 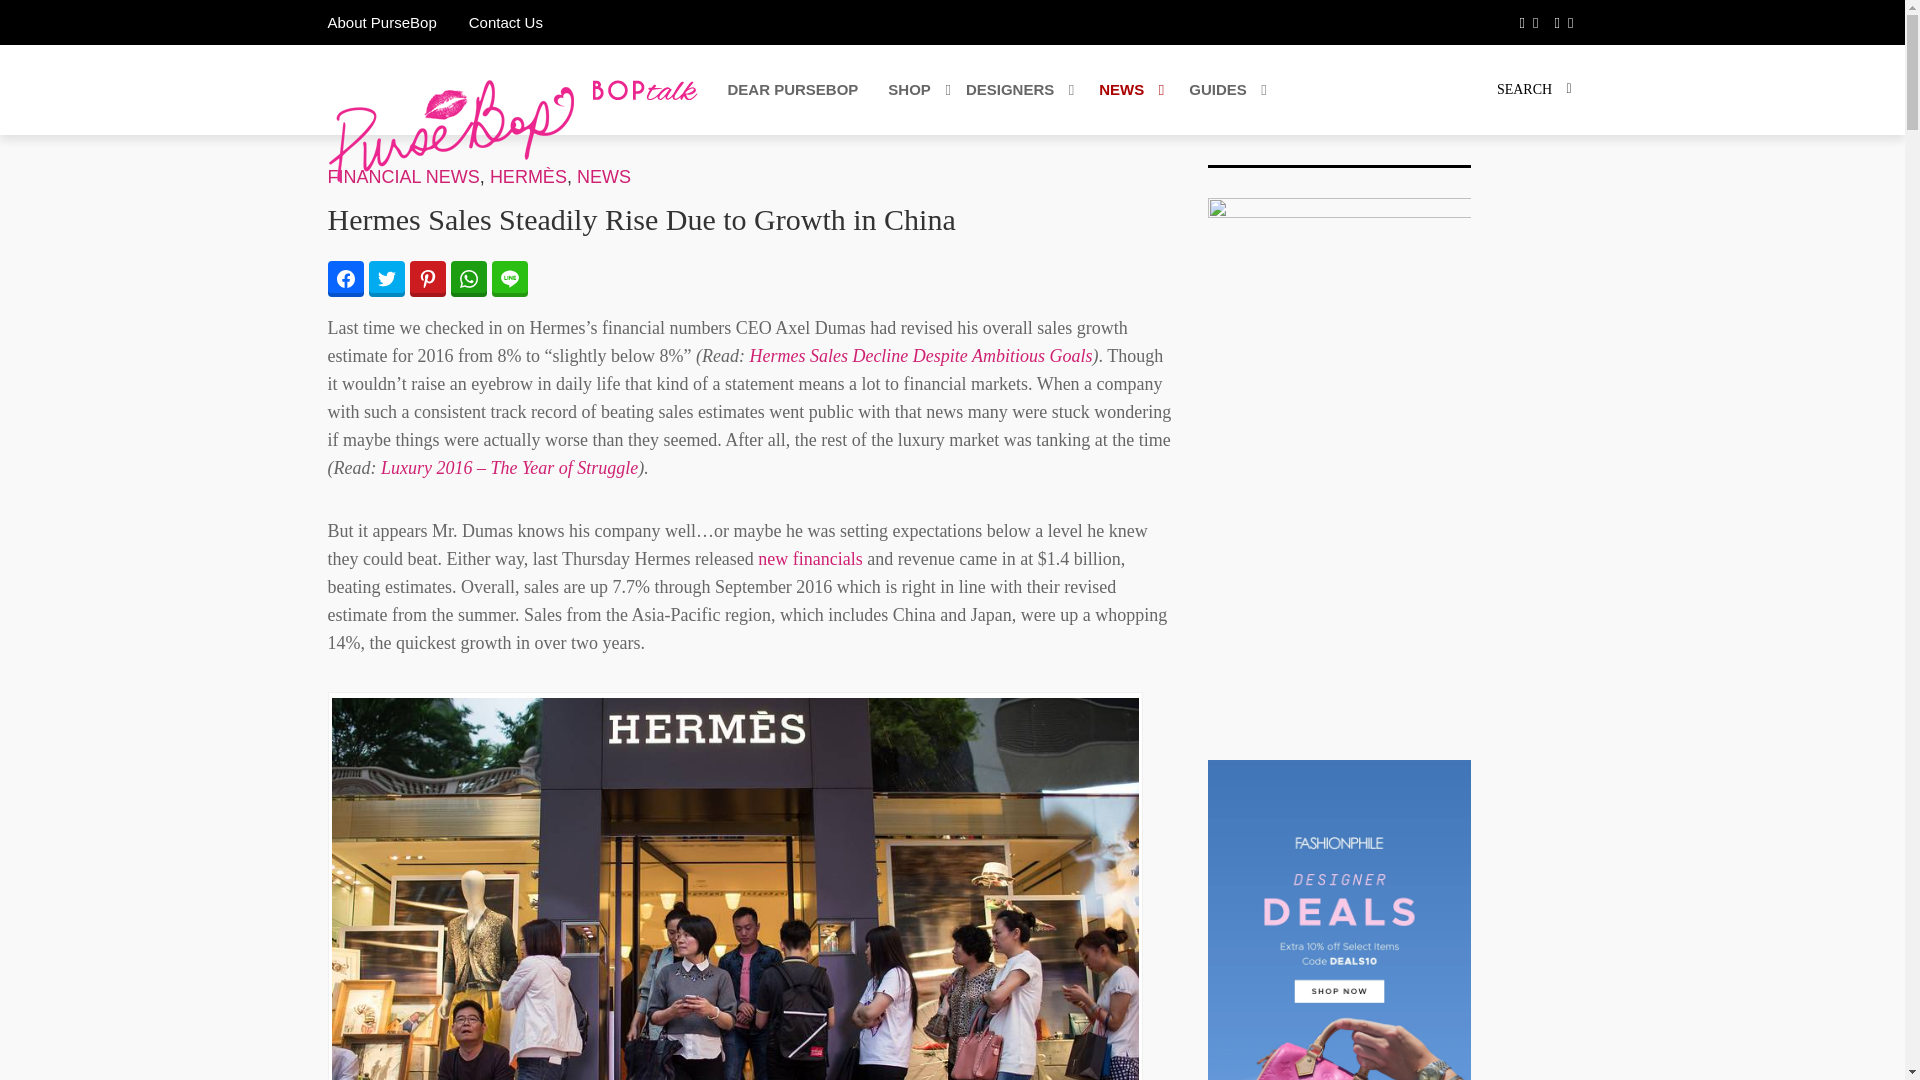 What do you see at coordinates (381, 22) in the screenshot?
I see `Share on Line` at bounding box center [381, 22].